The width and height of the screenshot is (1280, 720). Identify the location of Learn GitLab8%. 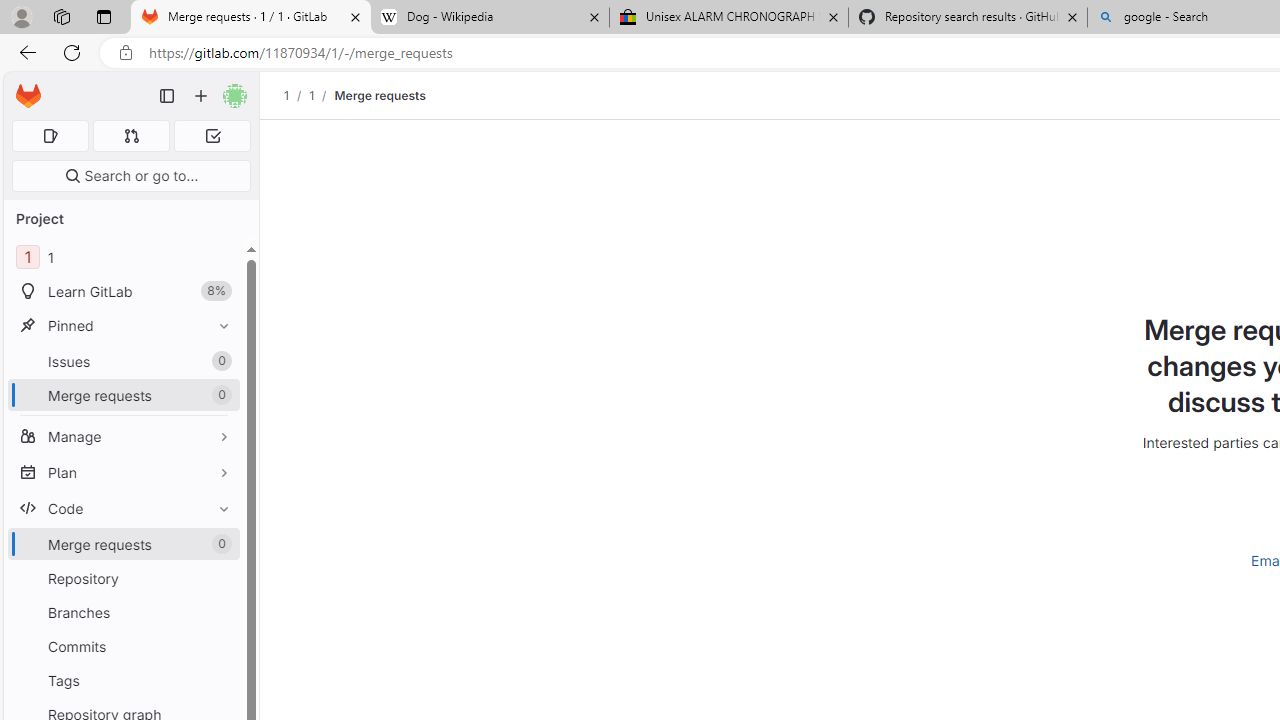
(124, 292).